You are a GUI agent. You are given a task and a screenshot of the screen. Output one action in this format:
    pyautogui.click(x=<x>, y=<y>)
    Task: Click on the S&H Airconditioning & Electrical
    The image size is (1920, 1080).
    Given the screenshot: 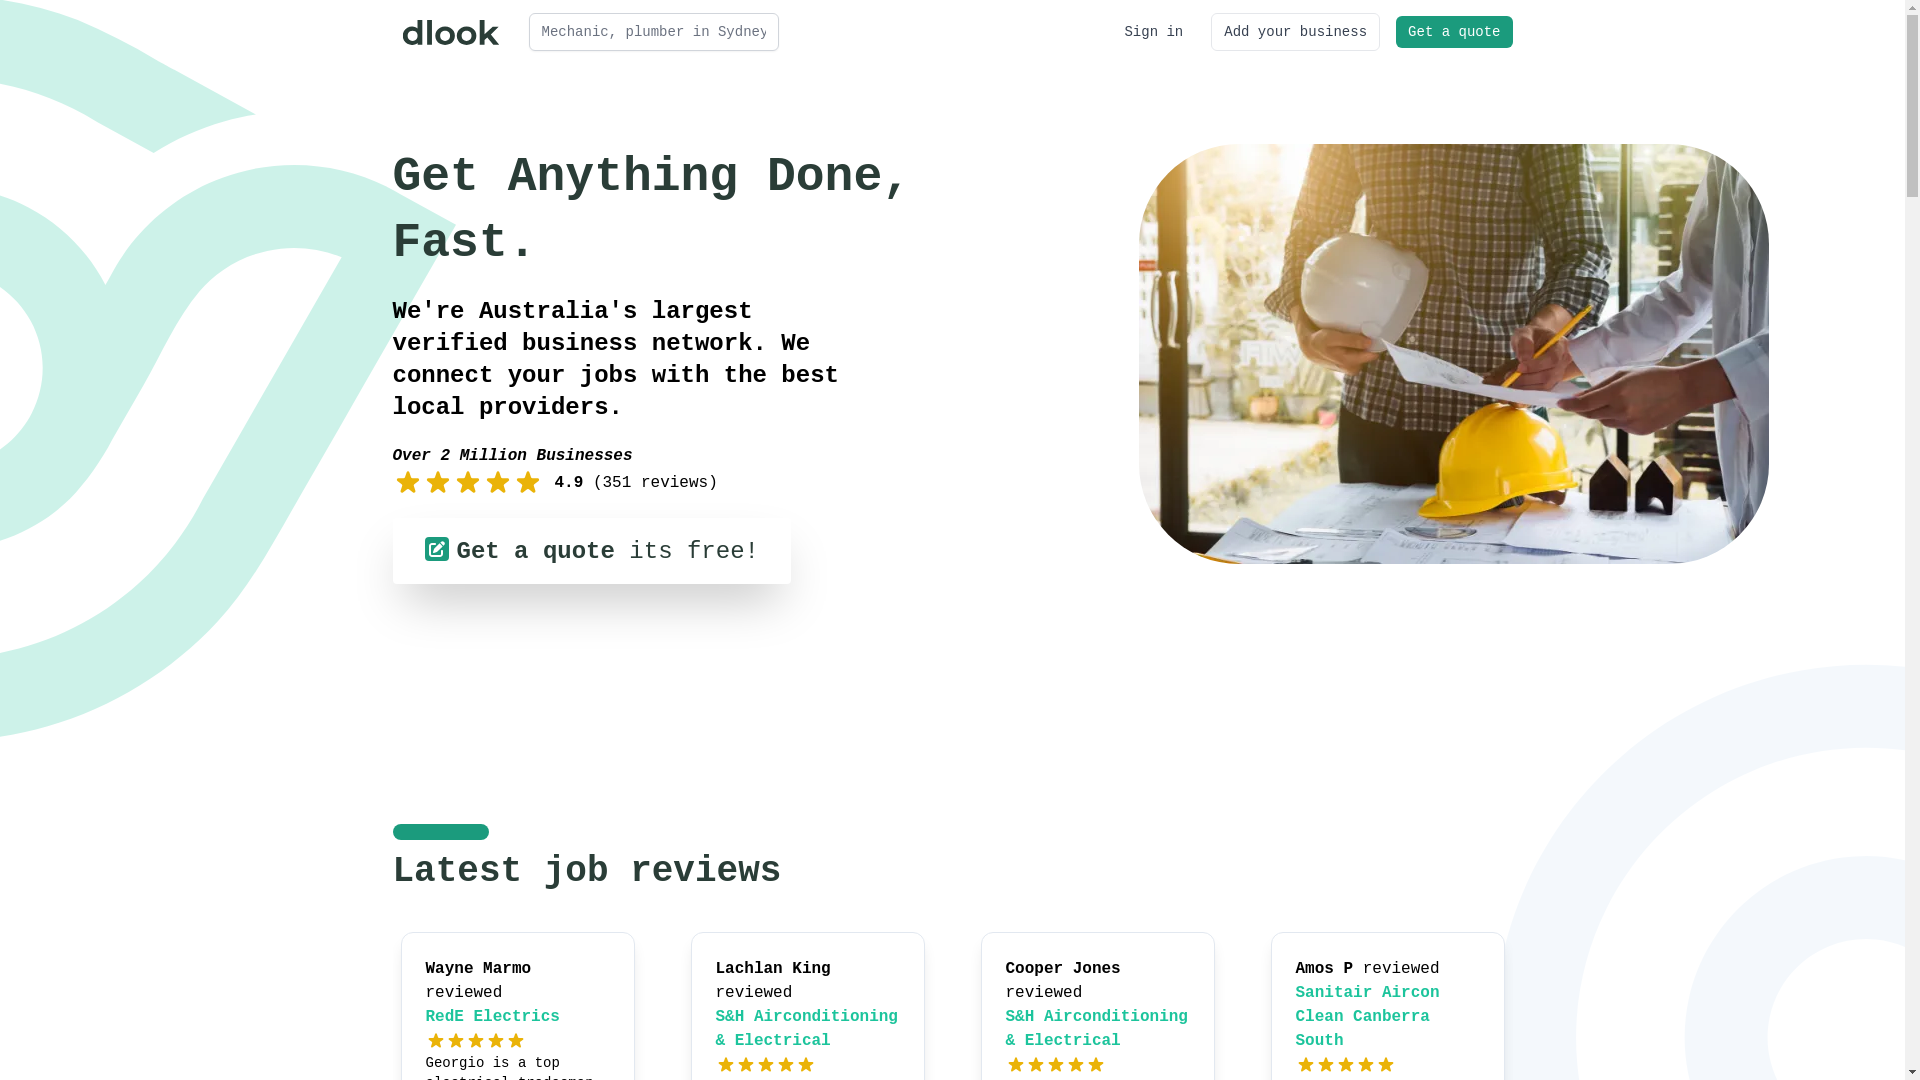 What is the action you would take?
    pyautogui.click(x=807, y=1029)
    